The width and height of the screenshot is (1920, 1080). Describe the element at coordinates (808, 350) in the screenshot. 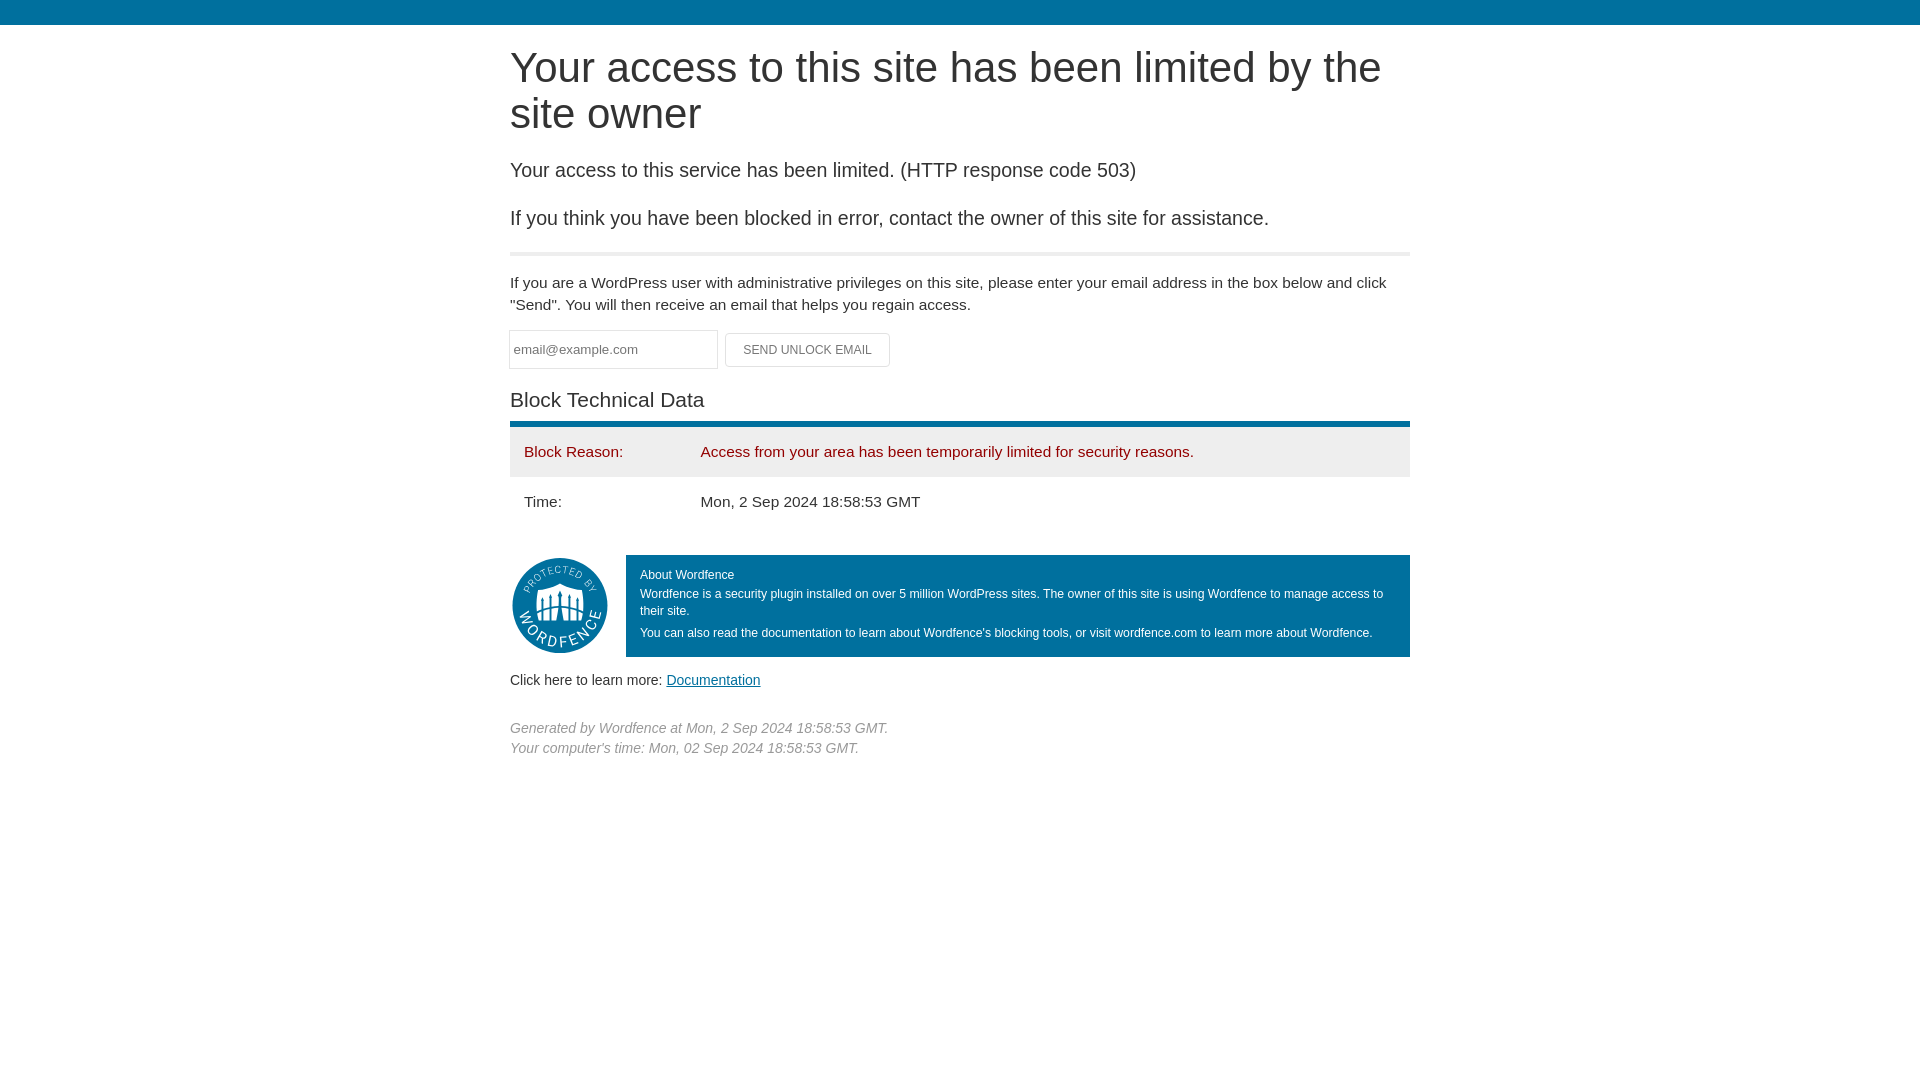

I see `Send Unlock Email` at that location.